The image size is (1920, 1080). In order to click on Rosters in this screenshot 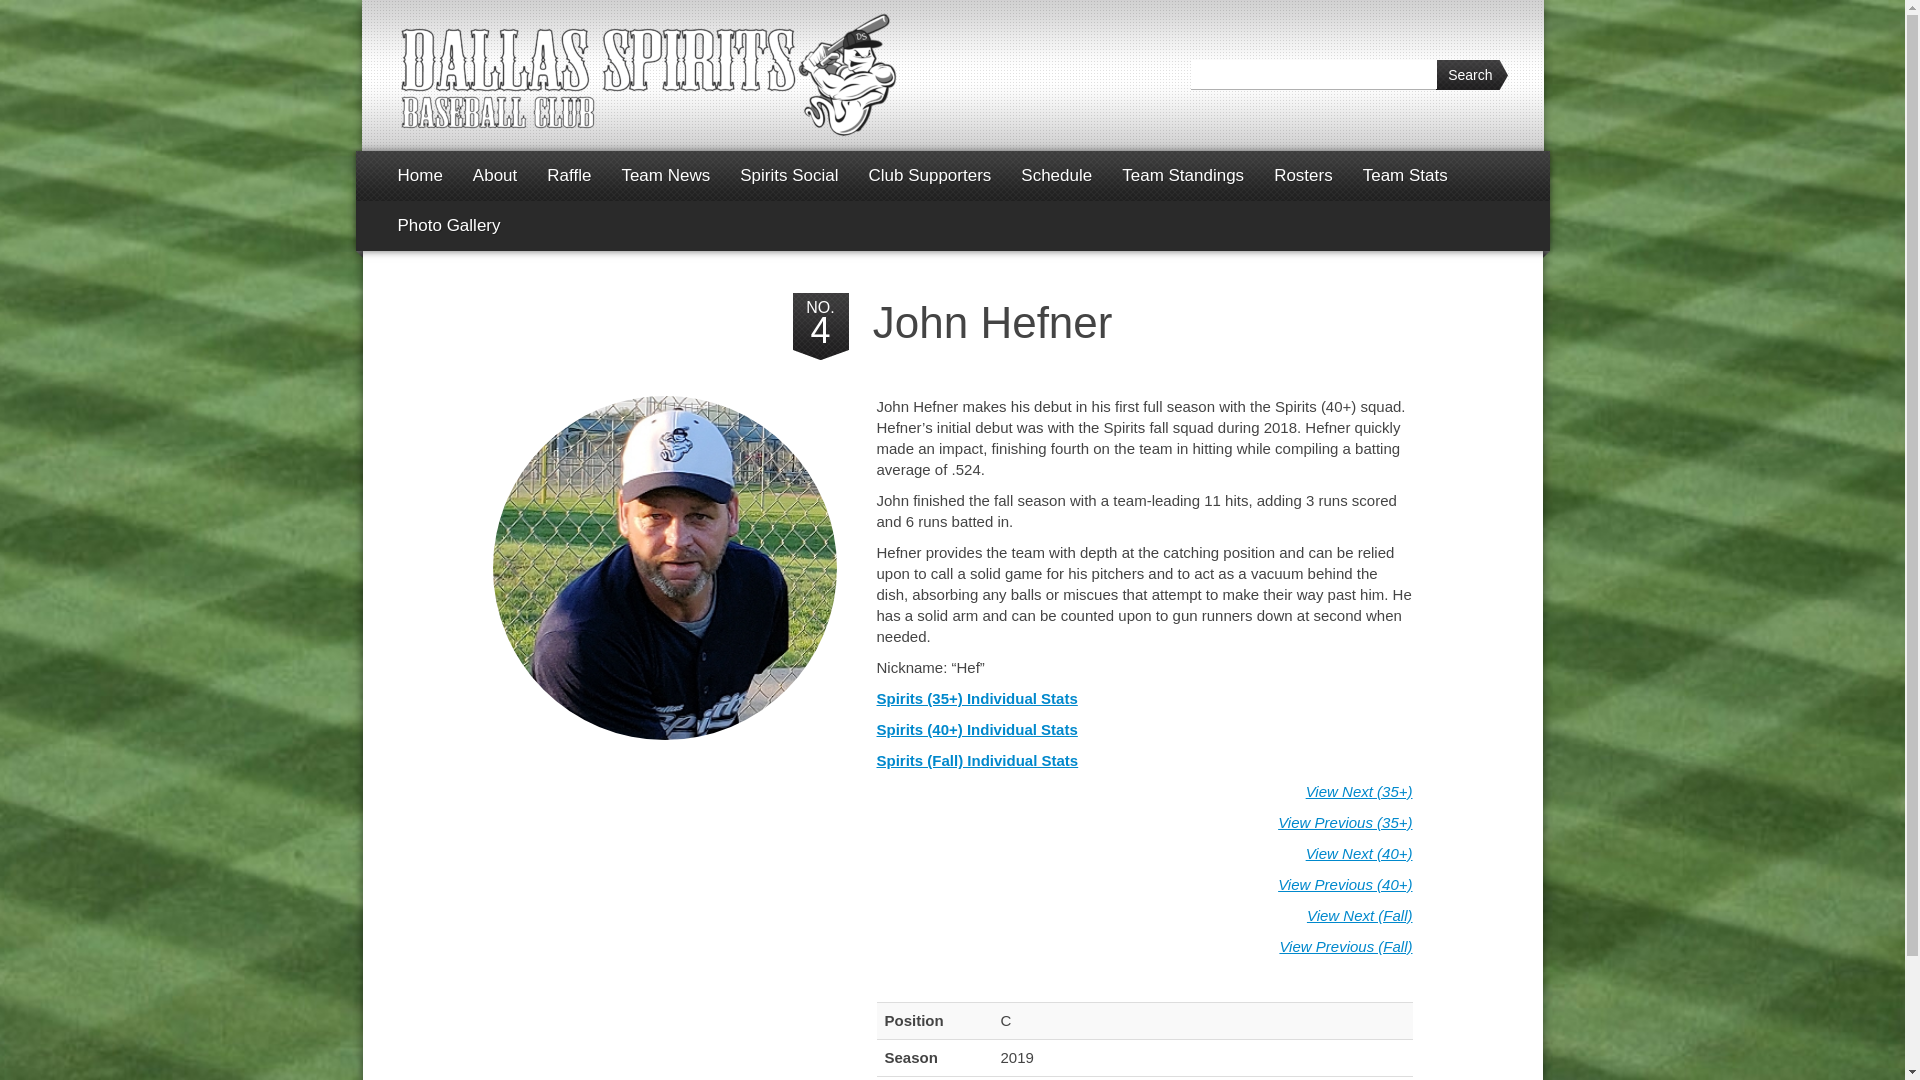, I will do `click(1303, 176)`.